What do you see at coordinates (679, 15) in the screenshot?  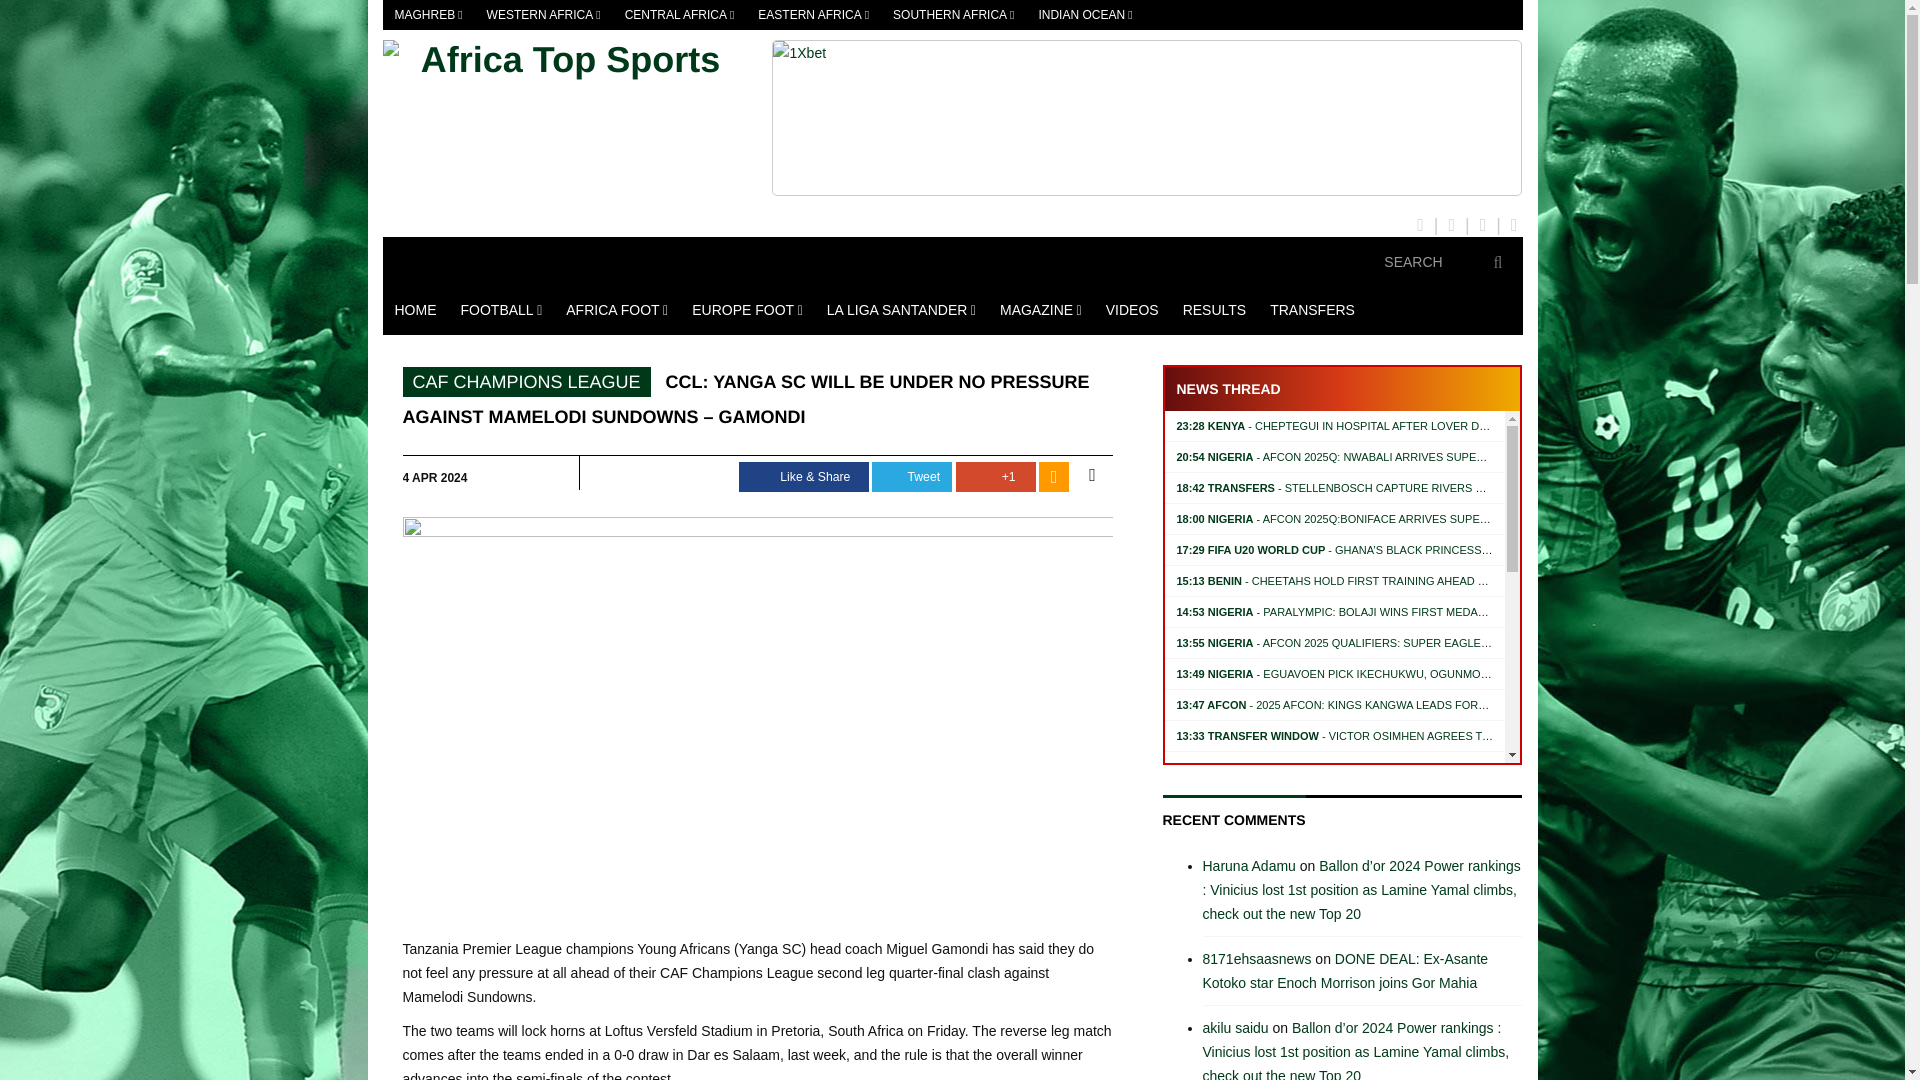 I see `CENTRAL AFRICA` at bounding box center [679, 15].